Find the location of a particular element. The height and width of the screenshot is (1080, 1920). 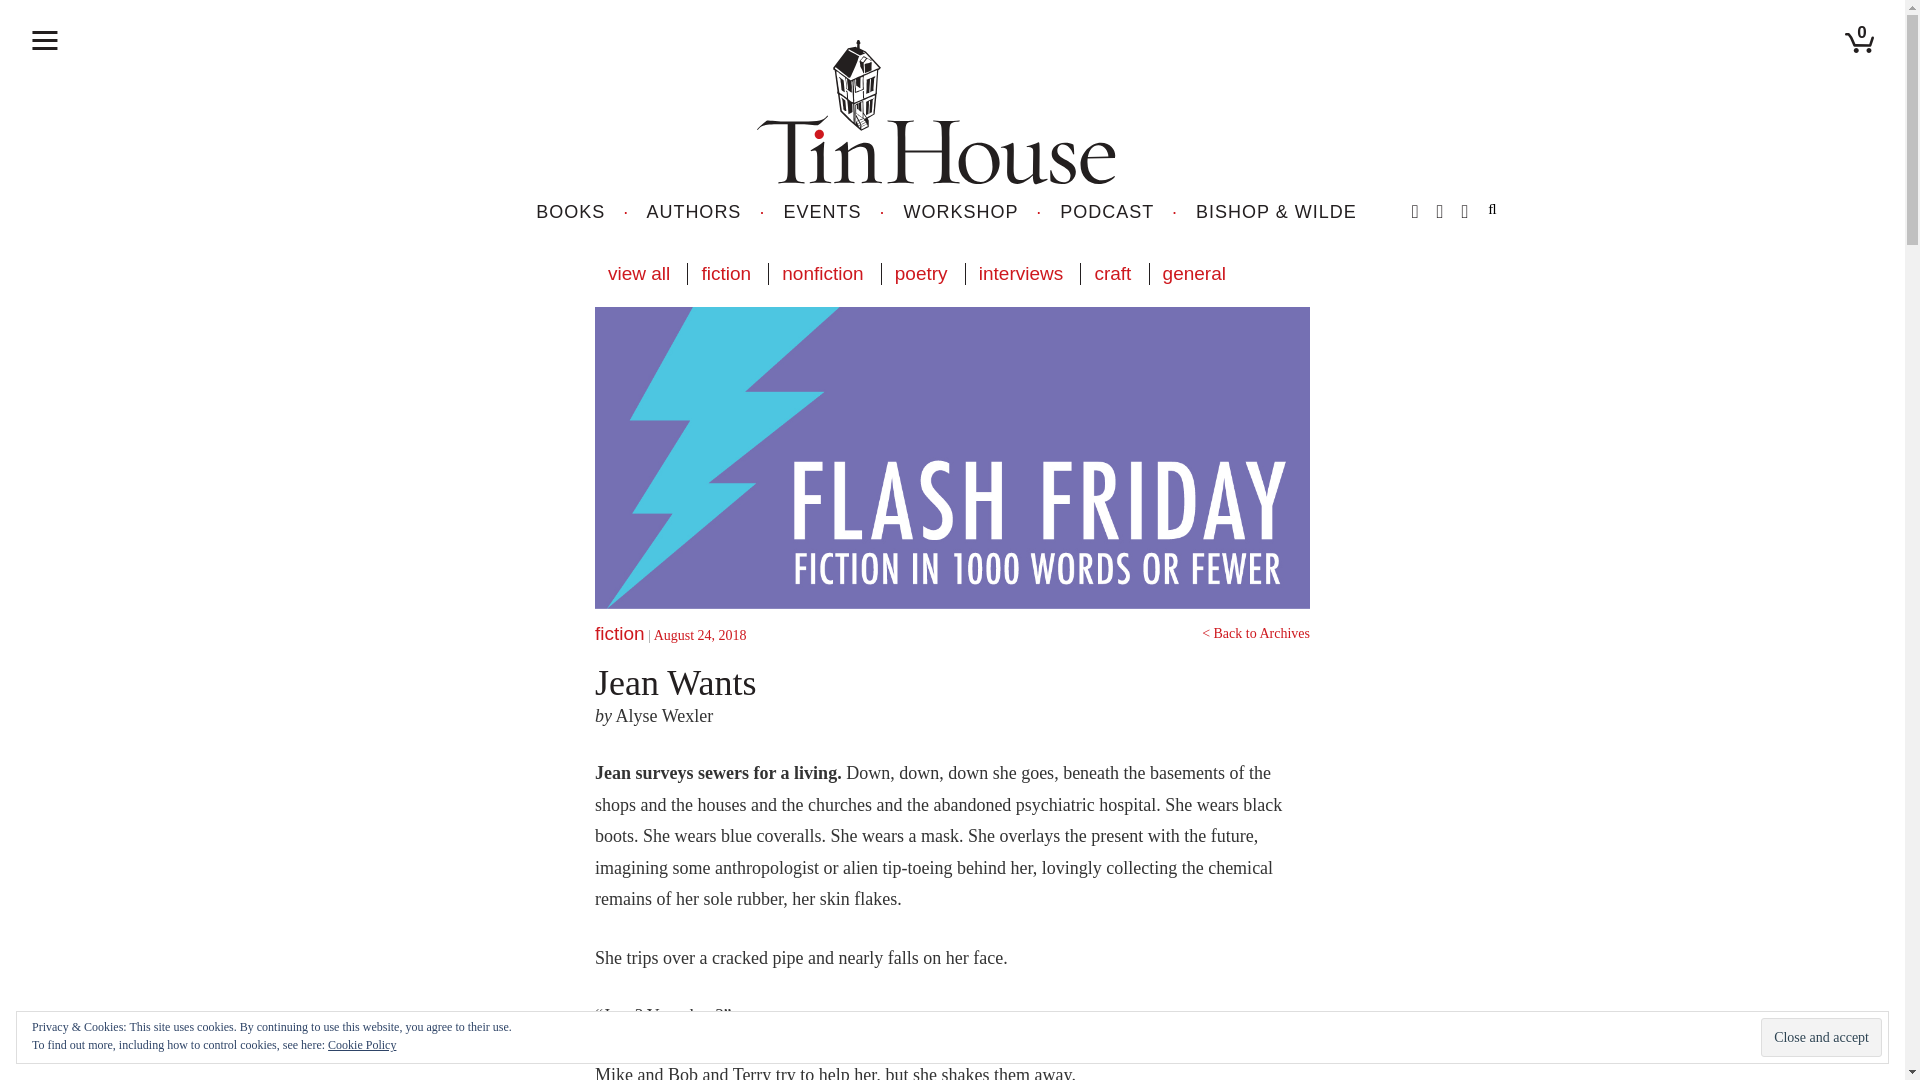

general is located at coordinates (1194, 274).